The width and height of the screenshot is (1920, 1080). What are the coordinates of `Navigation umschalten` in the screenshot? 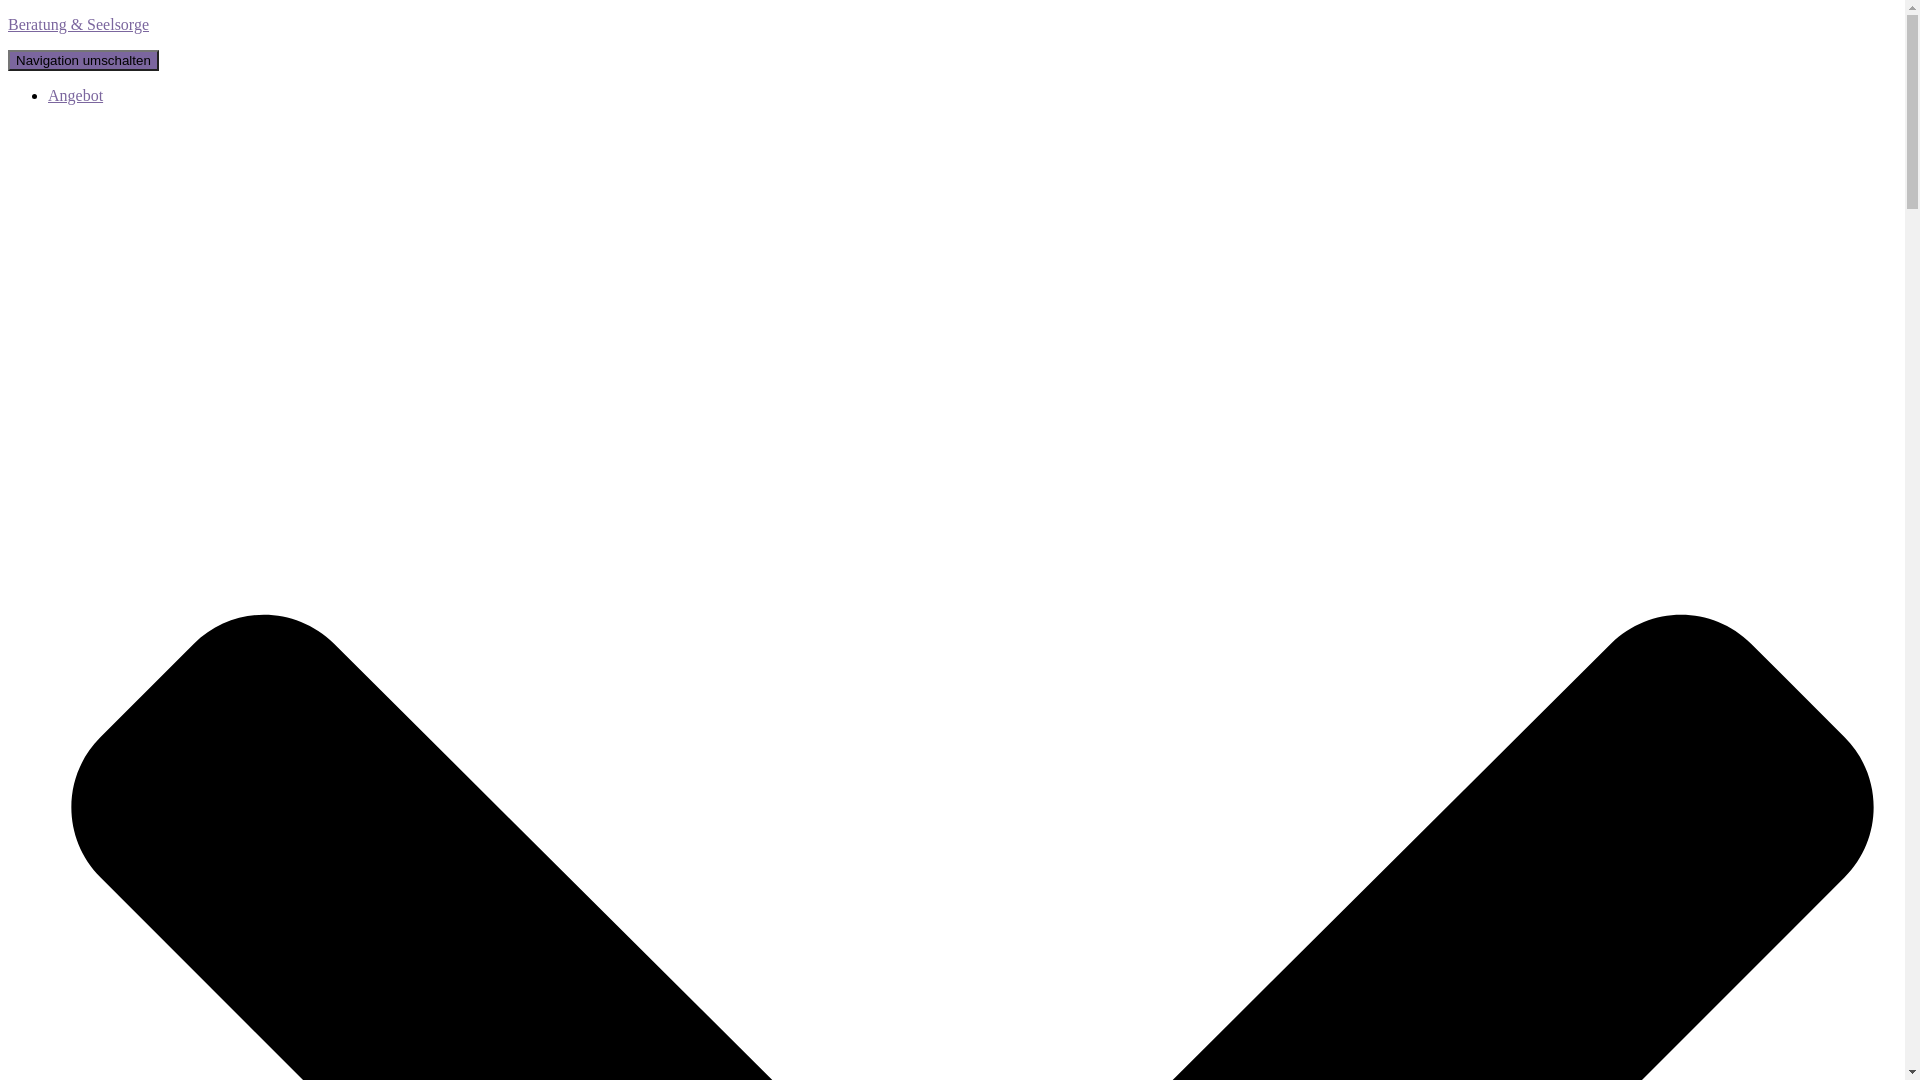 It's located at (84, 60).